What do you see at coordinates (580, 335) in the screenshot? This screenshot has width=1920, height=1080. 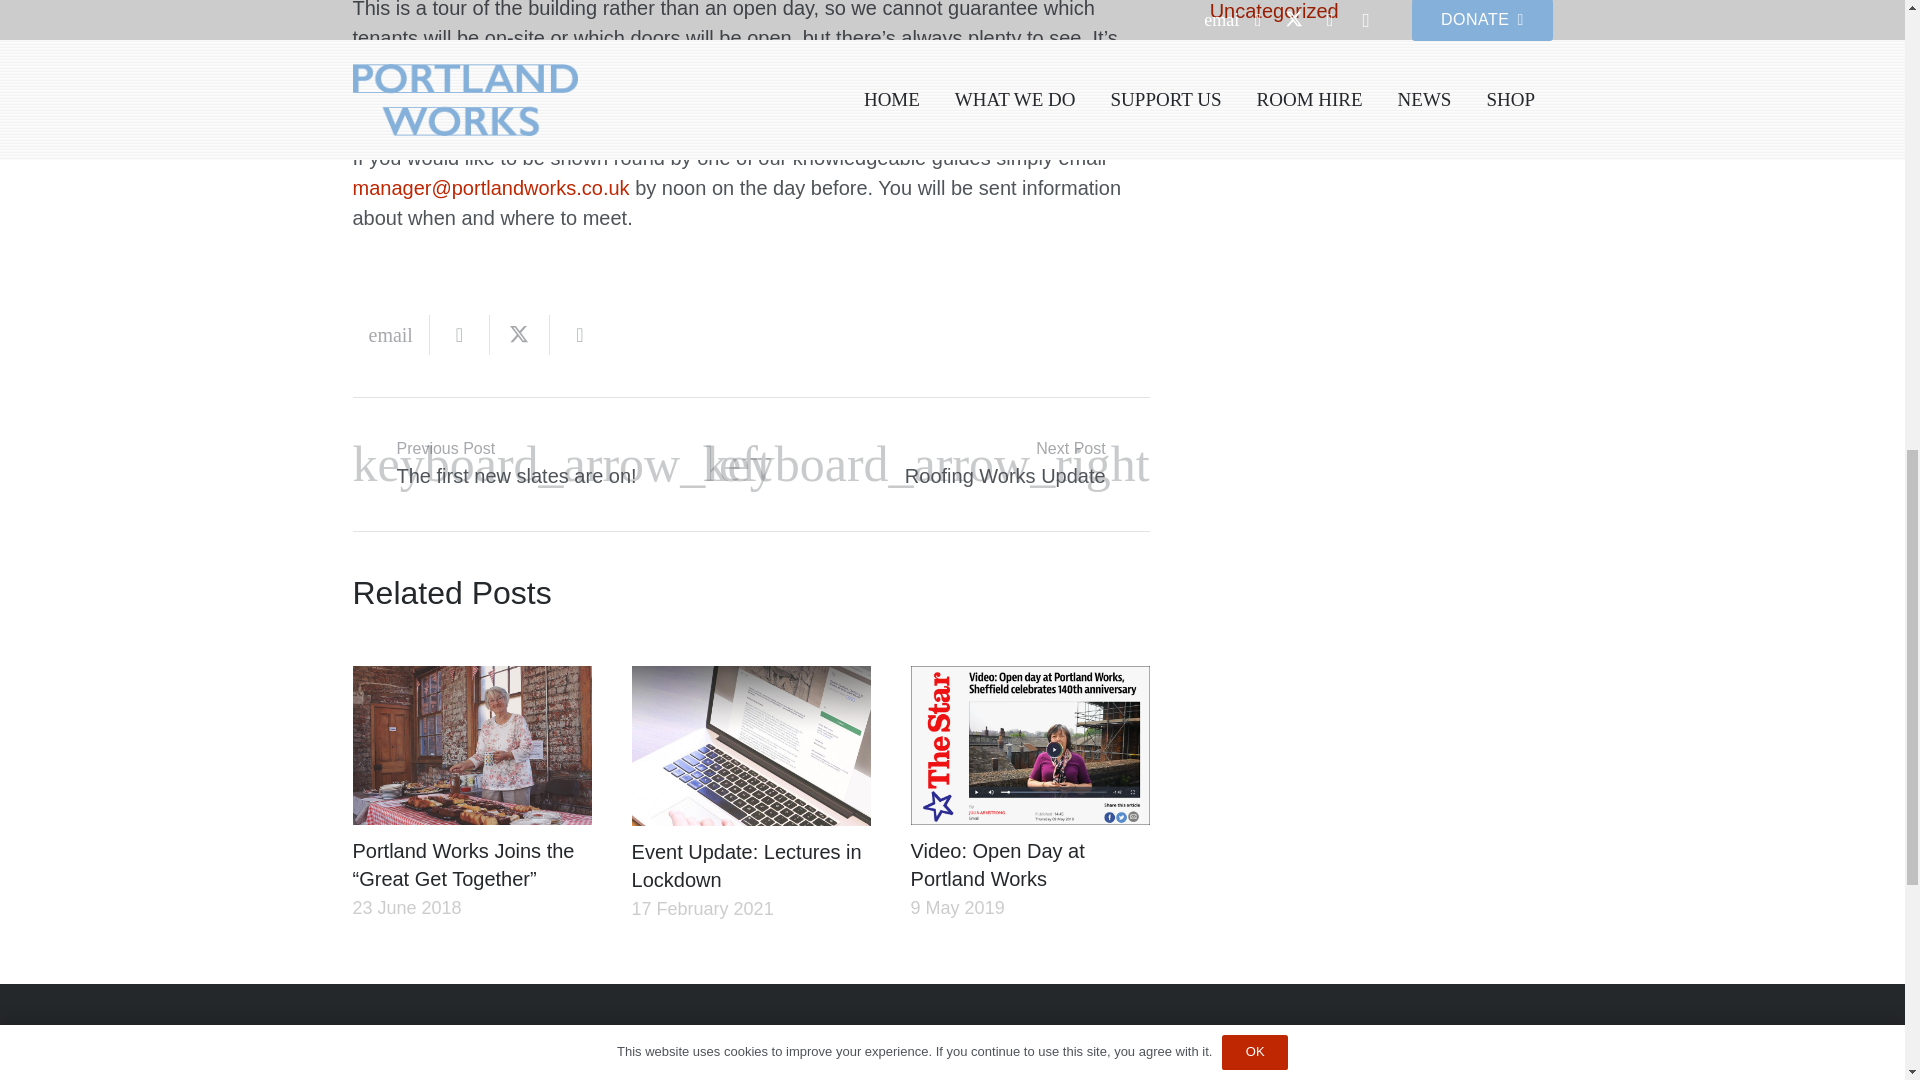 I see `Share this` at bounding box center [580, 335].